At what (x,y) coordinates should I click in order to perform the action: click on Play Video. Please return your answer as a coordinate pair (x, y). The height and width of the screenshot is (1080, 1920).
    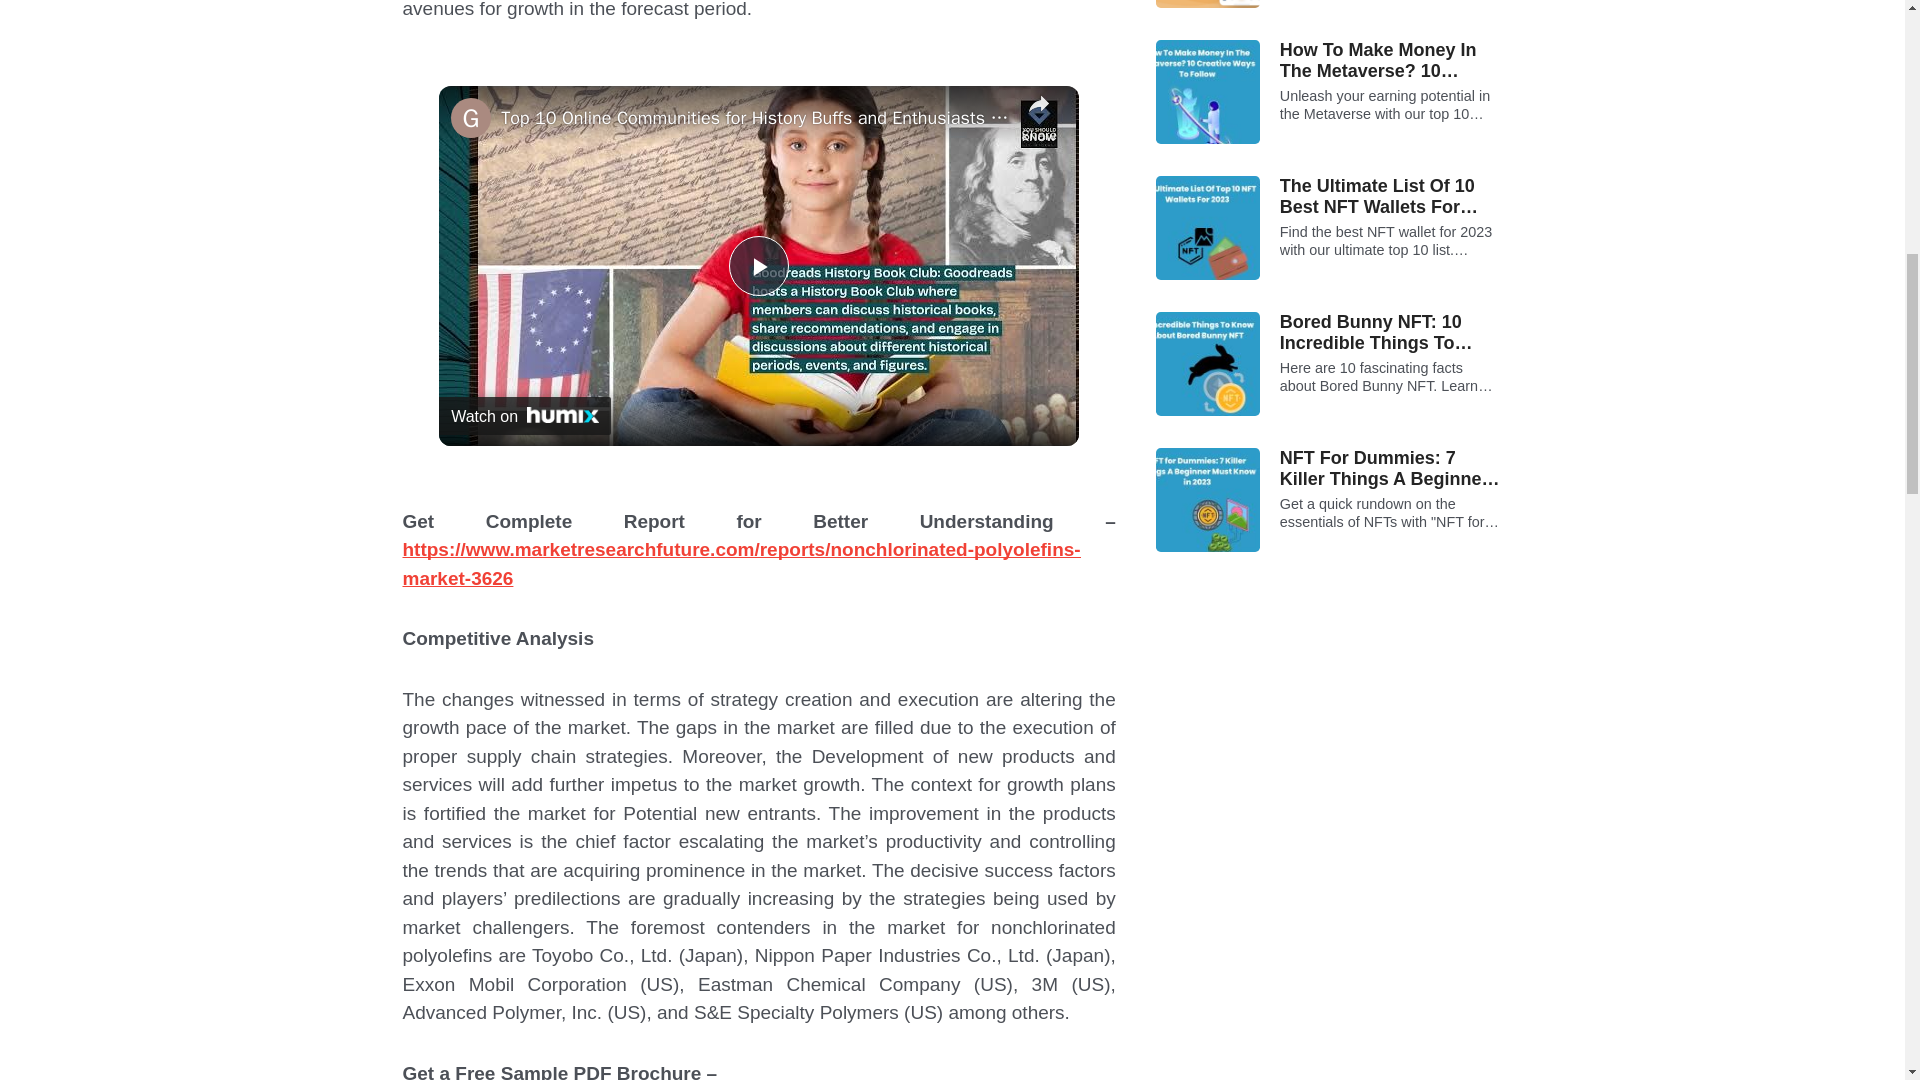
    Looking at the image, I should click on (759, 266).